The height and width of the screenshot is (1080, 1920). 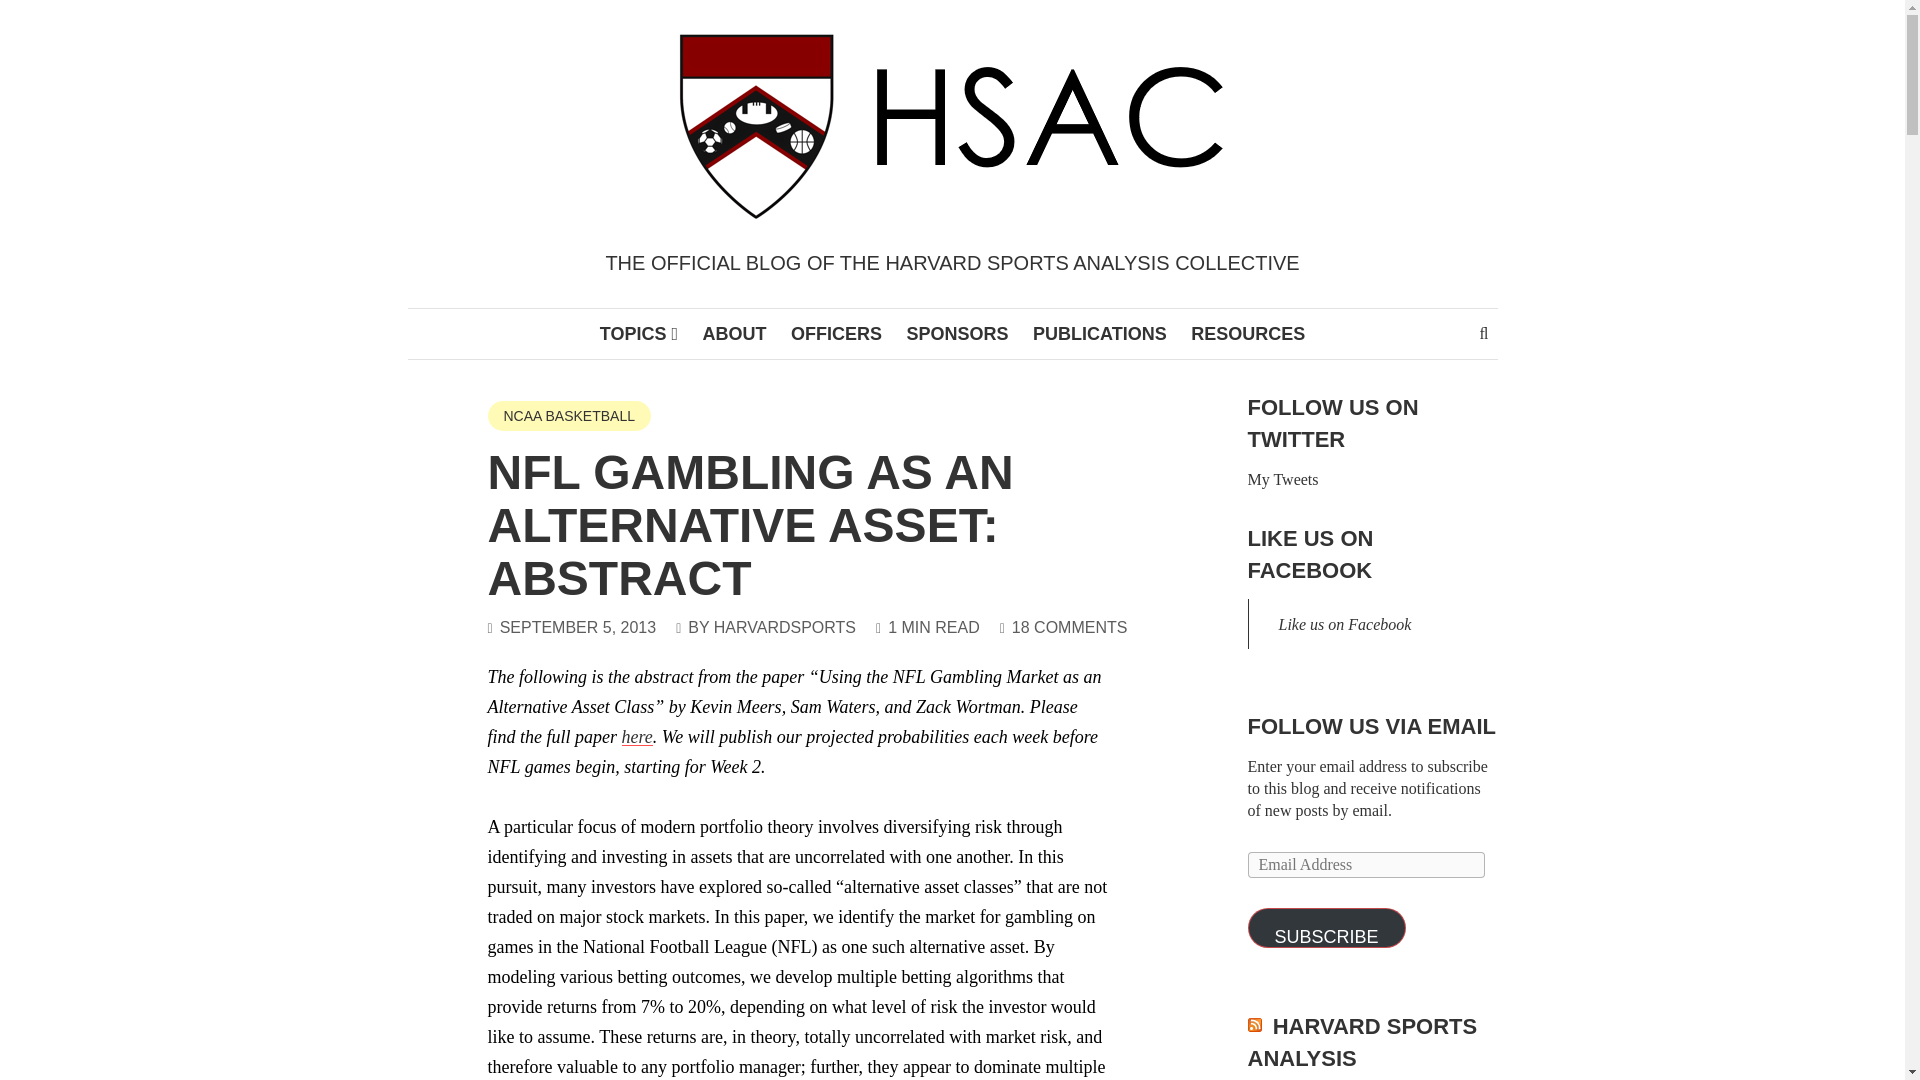 I want to click on RESOURCES, so click(x=1248, y=333).